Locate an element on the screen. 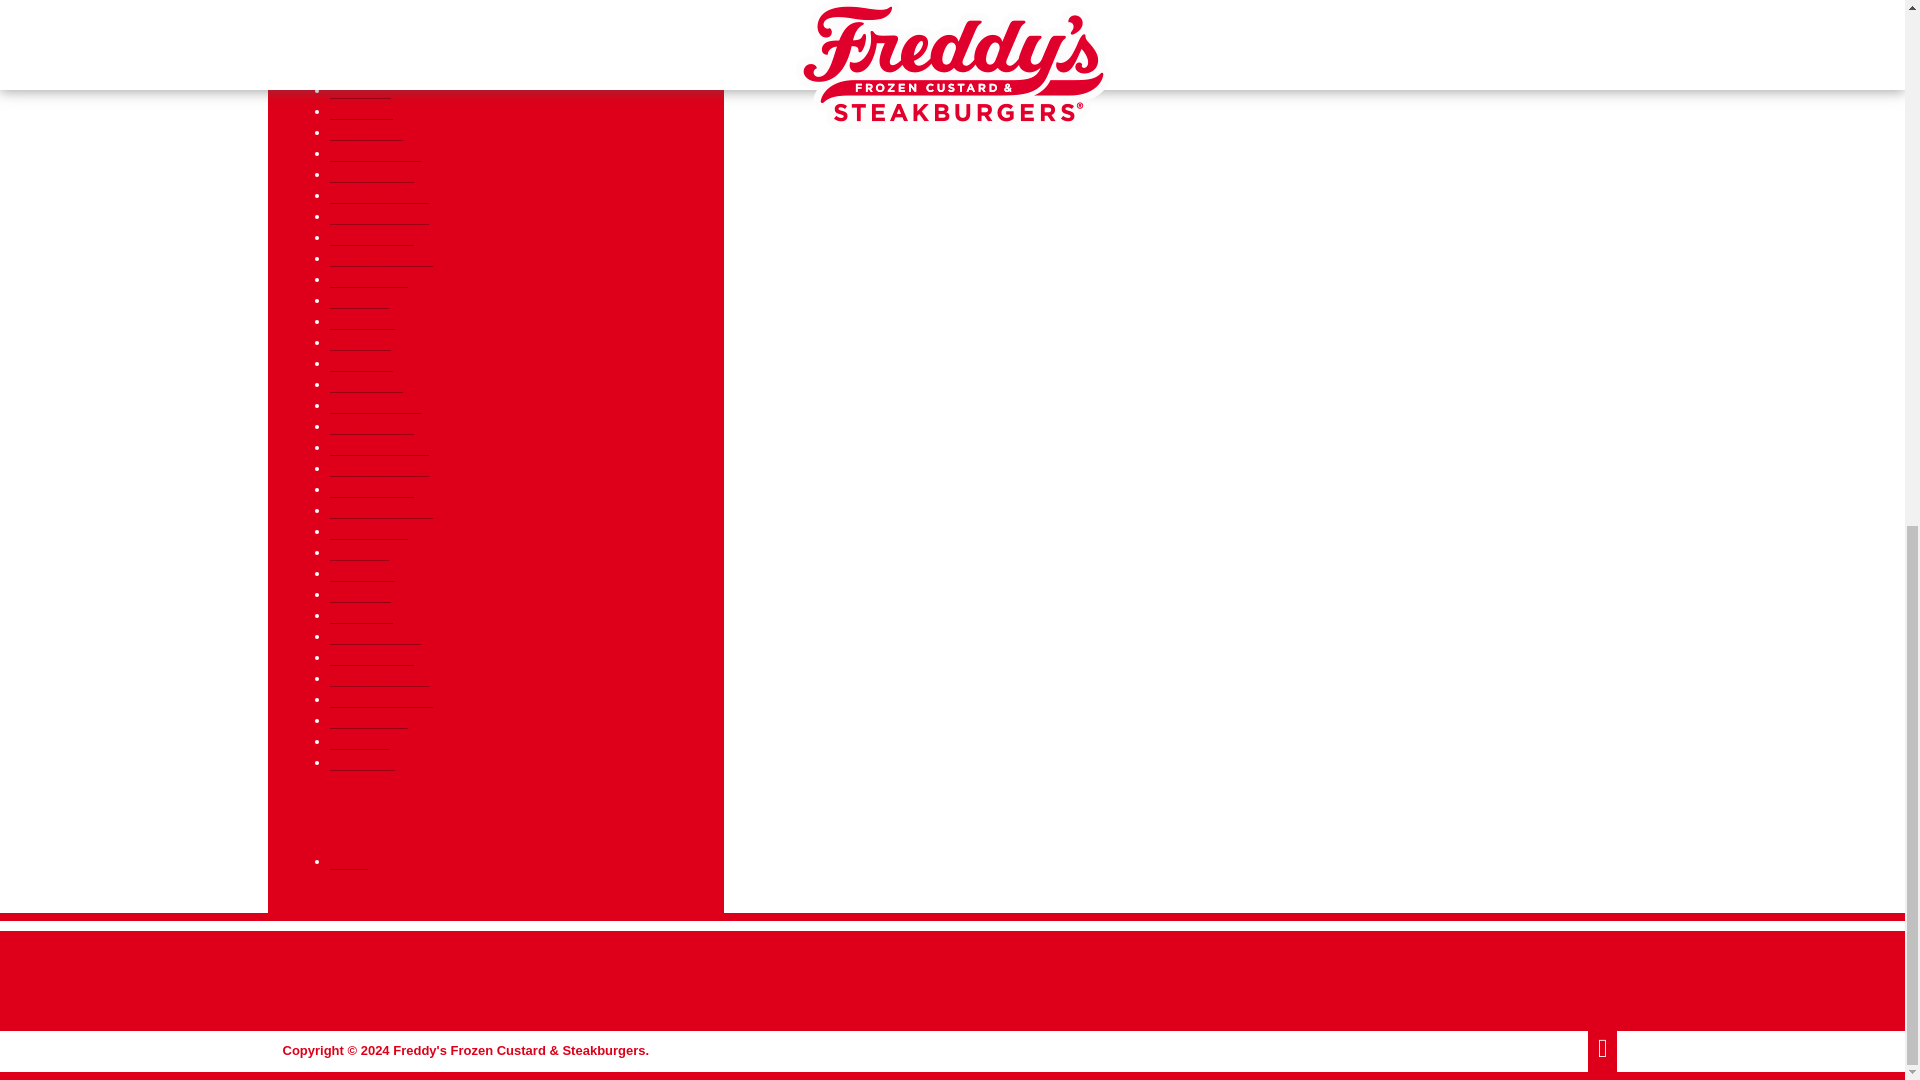  September 2017 is located at coordinates (382, 258).